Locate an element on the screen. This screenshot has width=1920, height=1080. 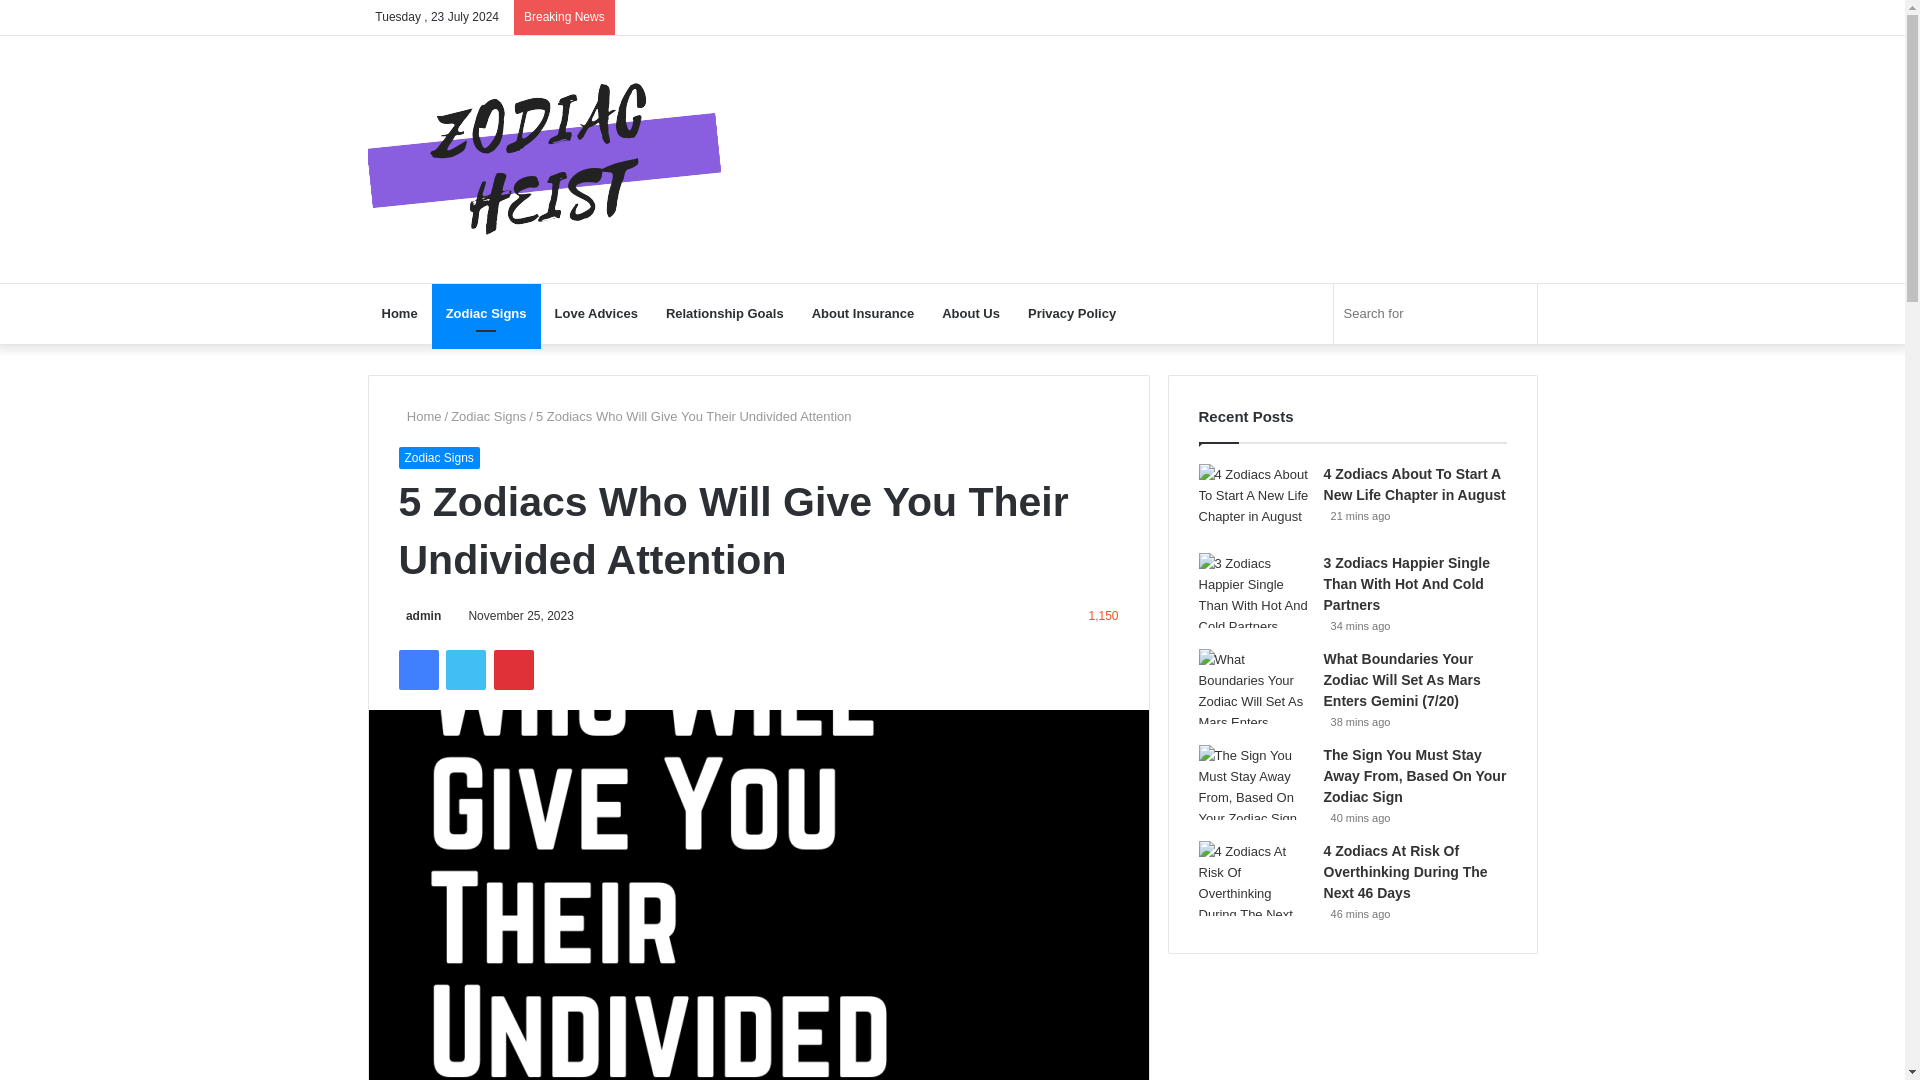
admin is located at coordinates (419, 616).